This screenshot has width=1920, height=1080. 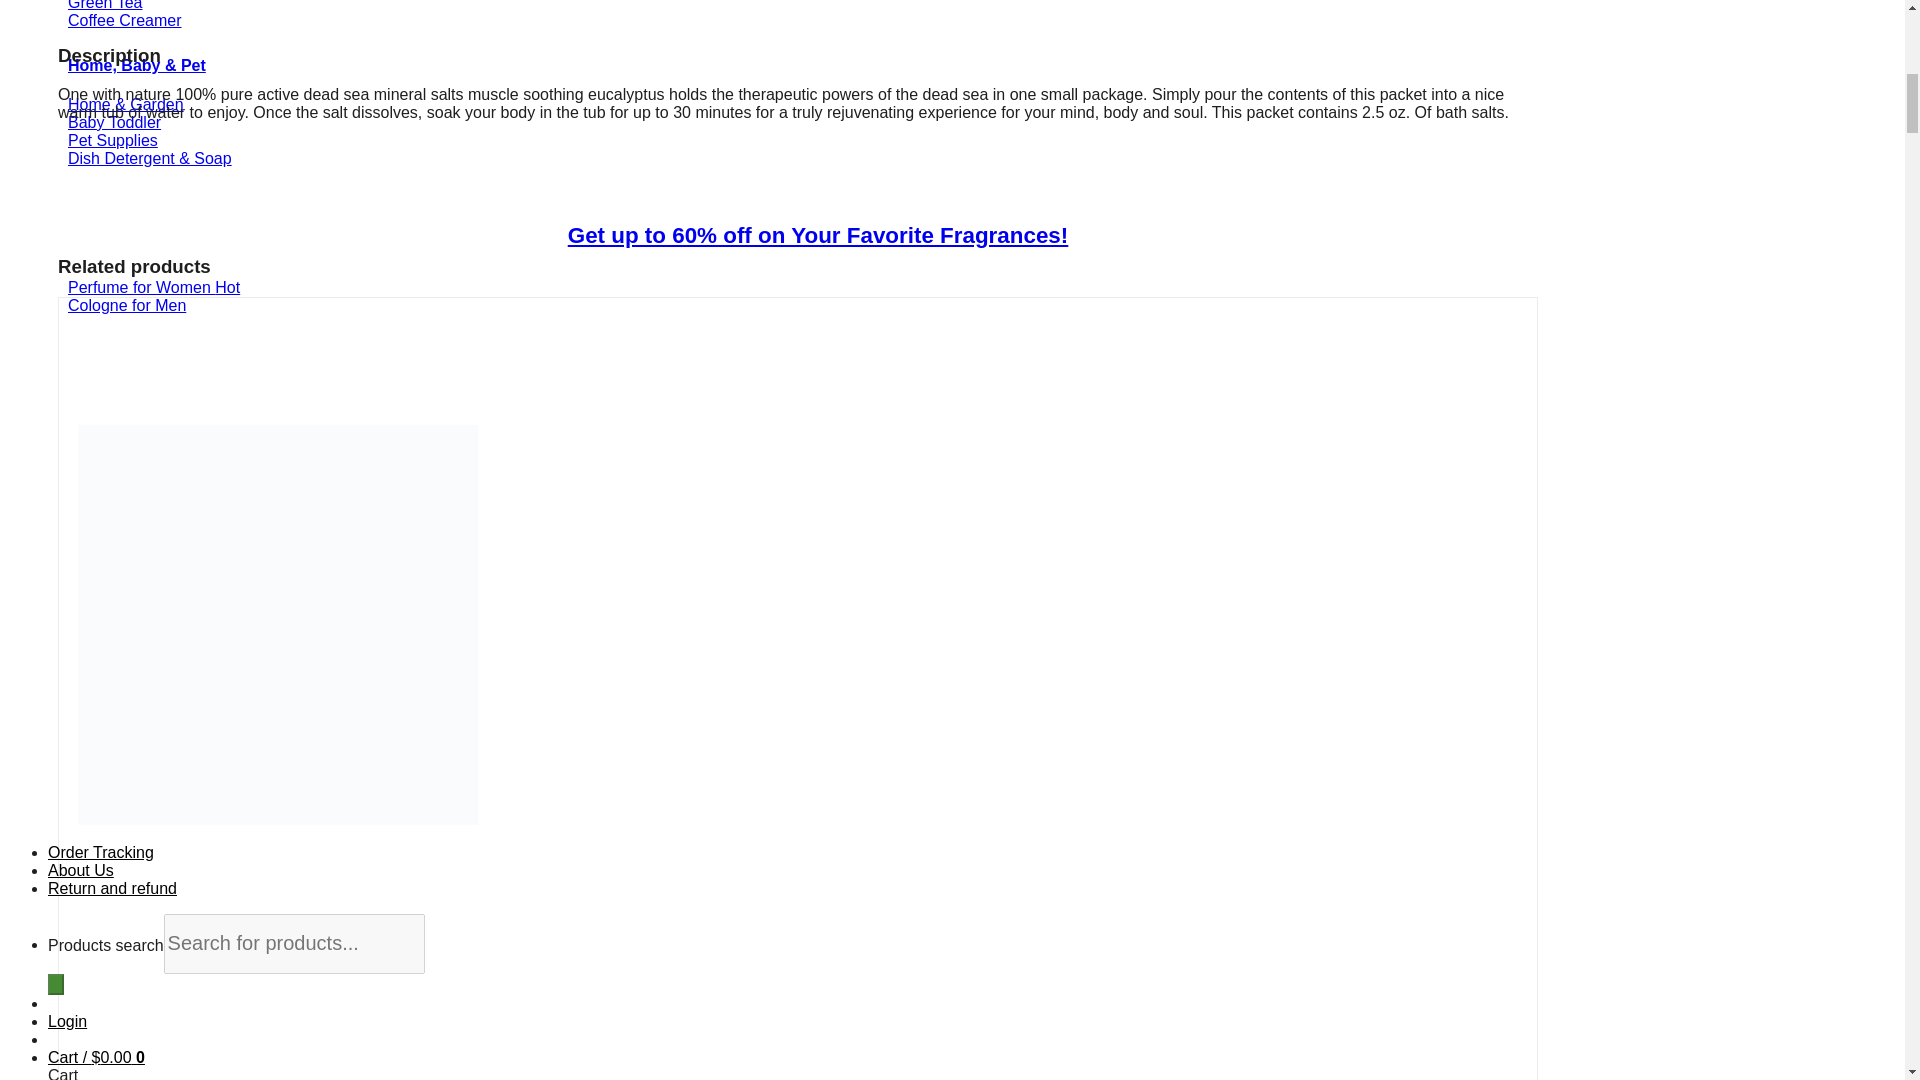 I want to click on Baby Toddler, so click(x=114, y=122).